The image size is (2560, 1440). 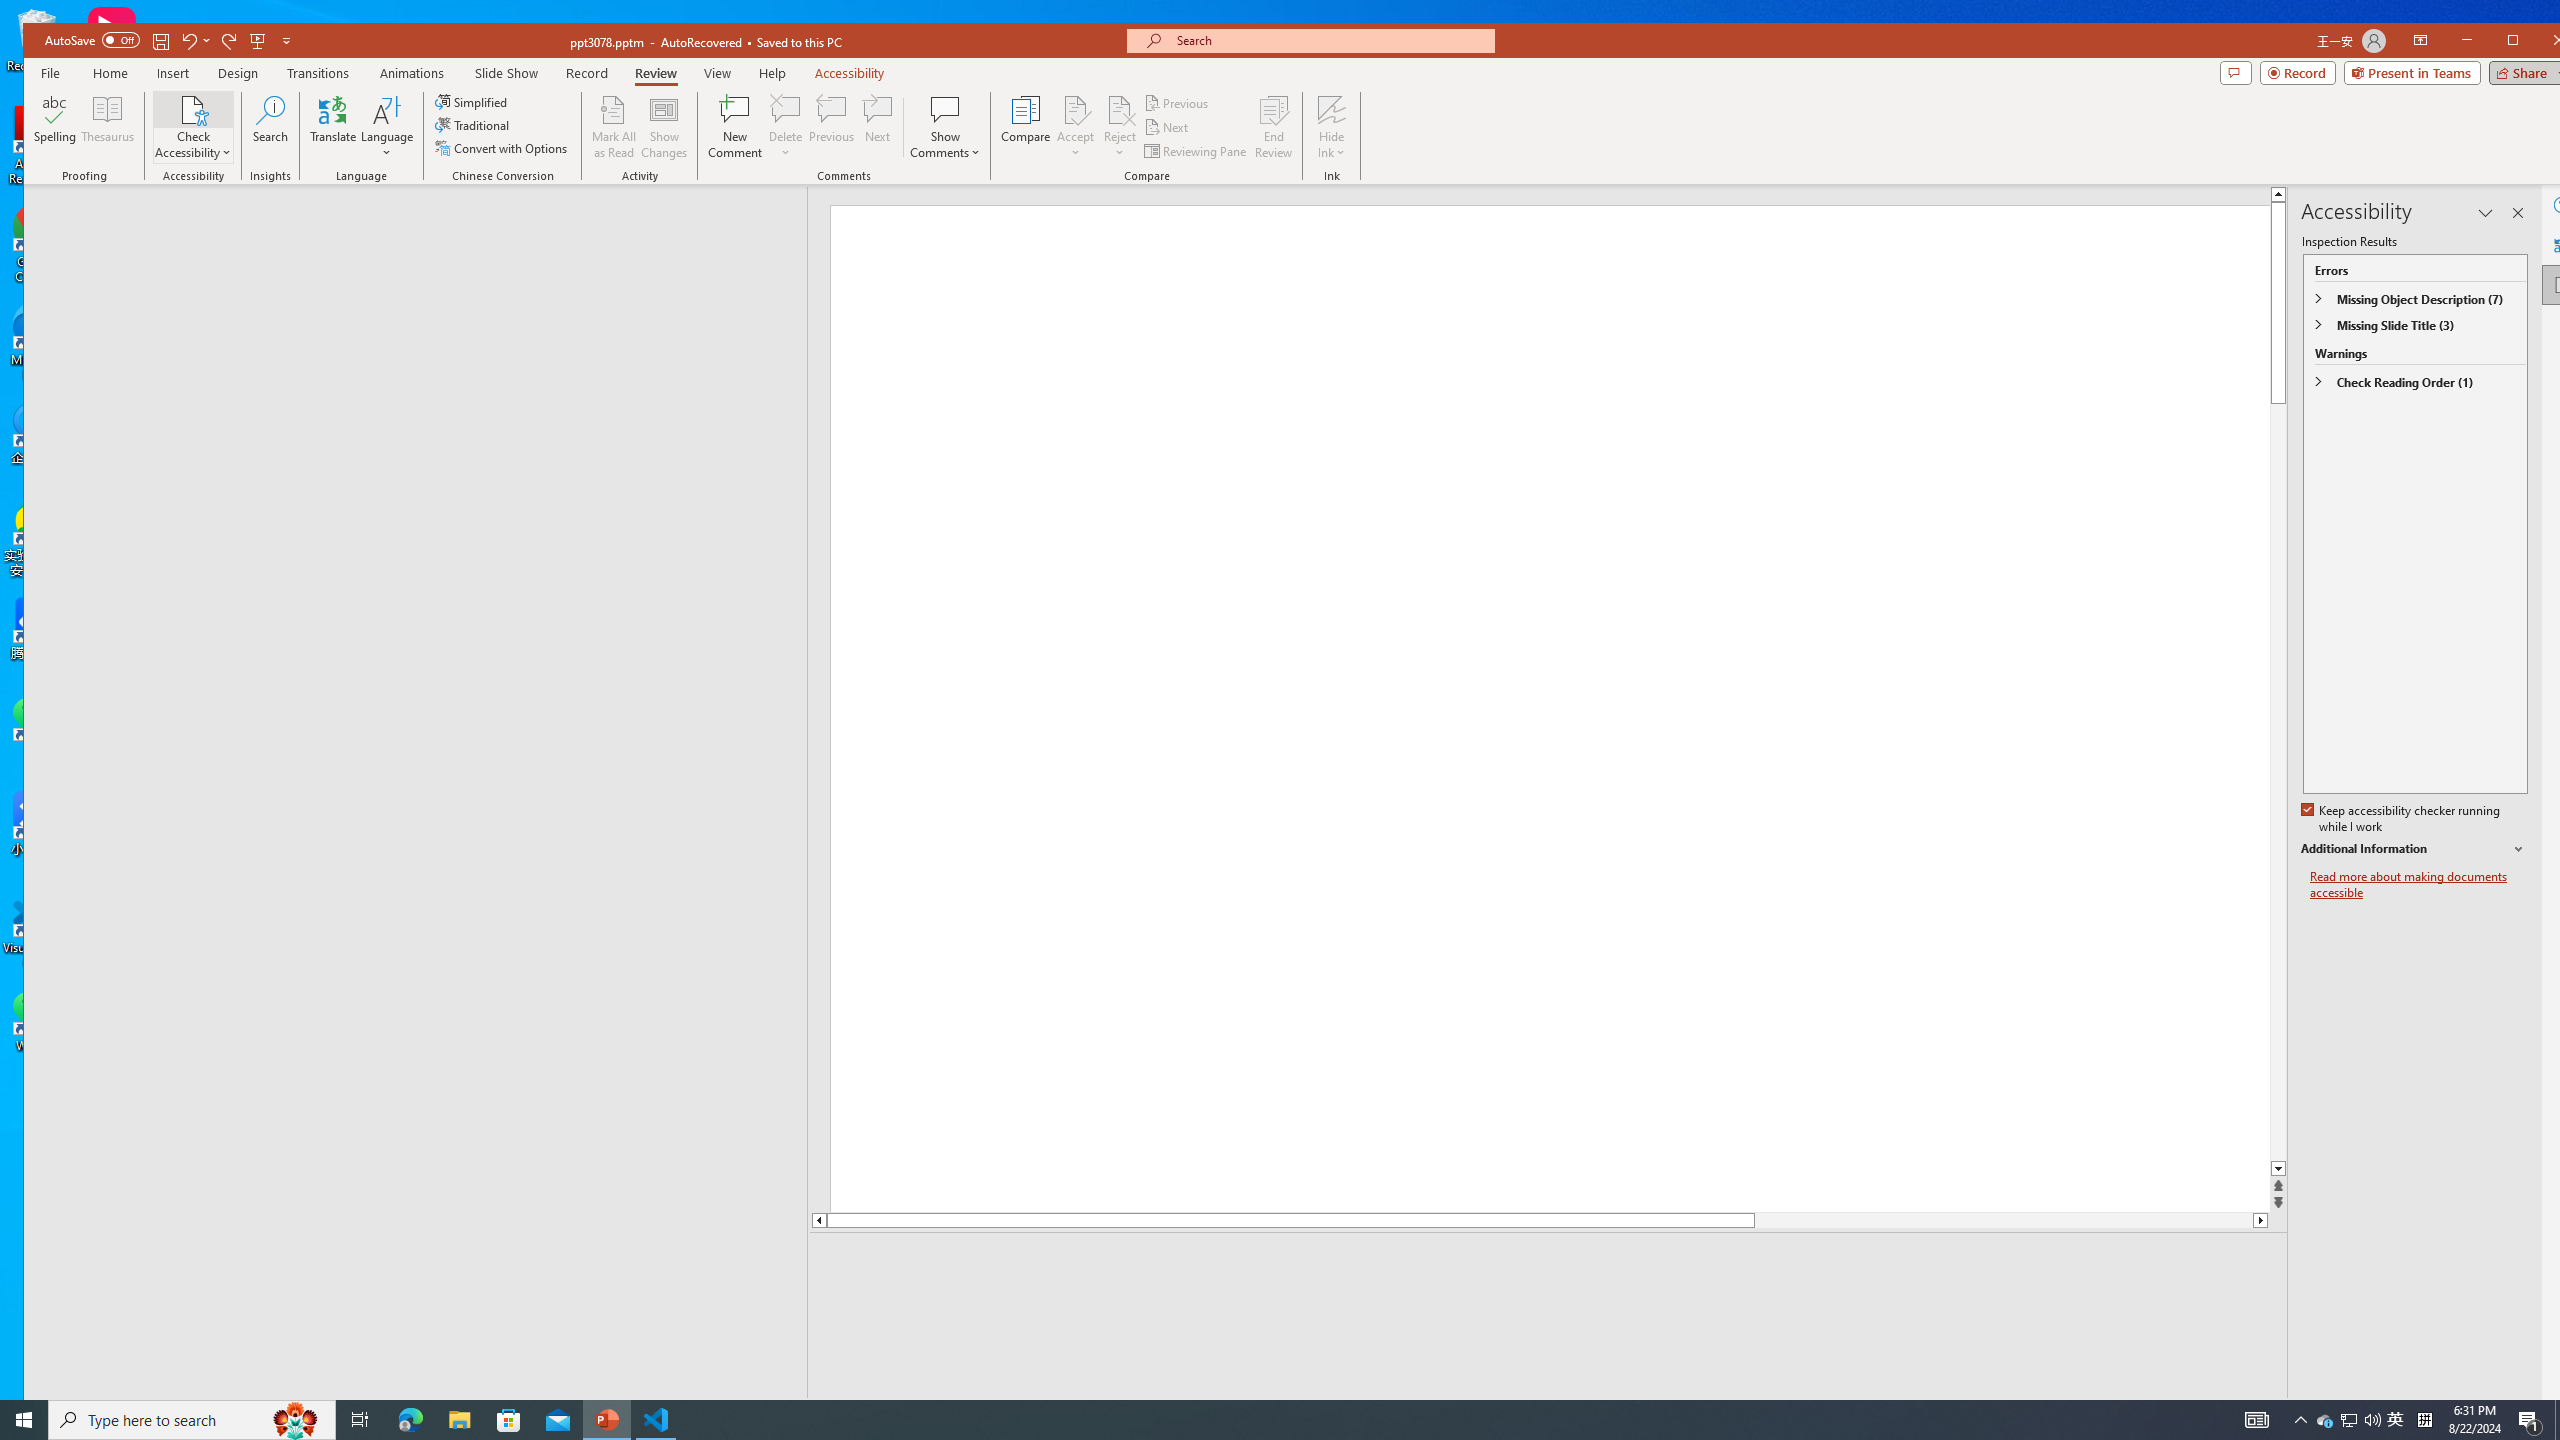 What do you see at coordinates (666, 127) in the screenshot?
I see `Show Changes` at bounding box center [666, 127].